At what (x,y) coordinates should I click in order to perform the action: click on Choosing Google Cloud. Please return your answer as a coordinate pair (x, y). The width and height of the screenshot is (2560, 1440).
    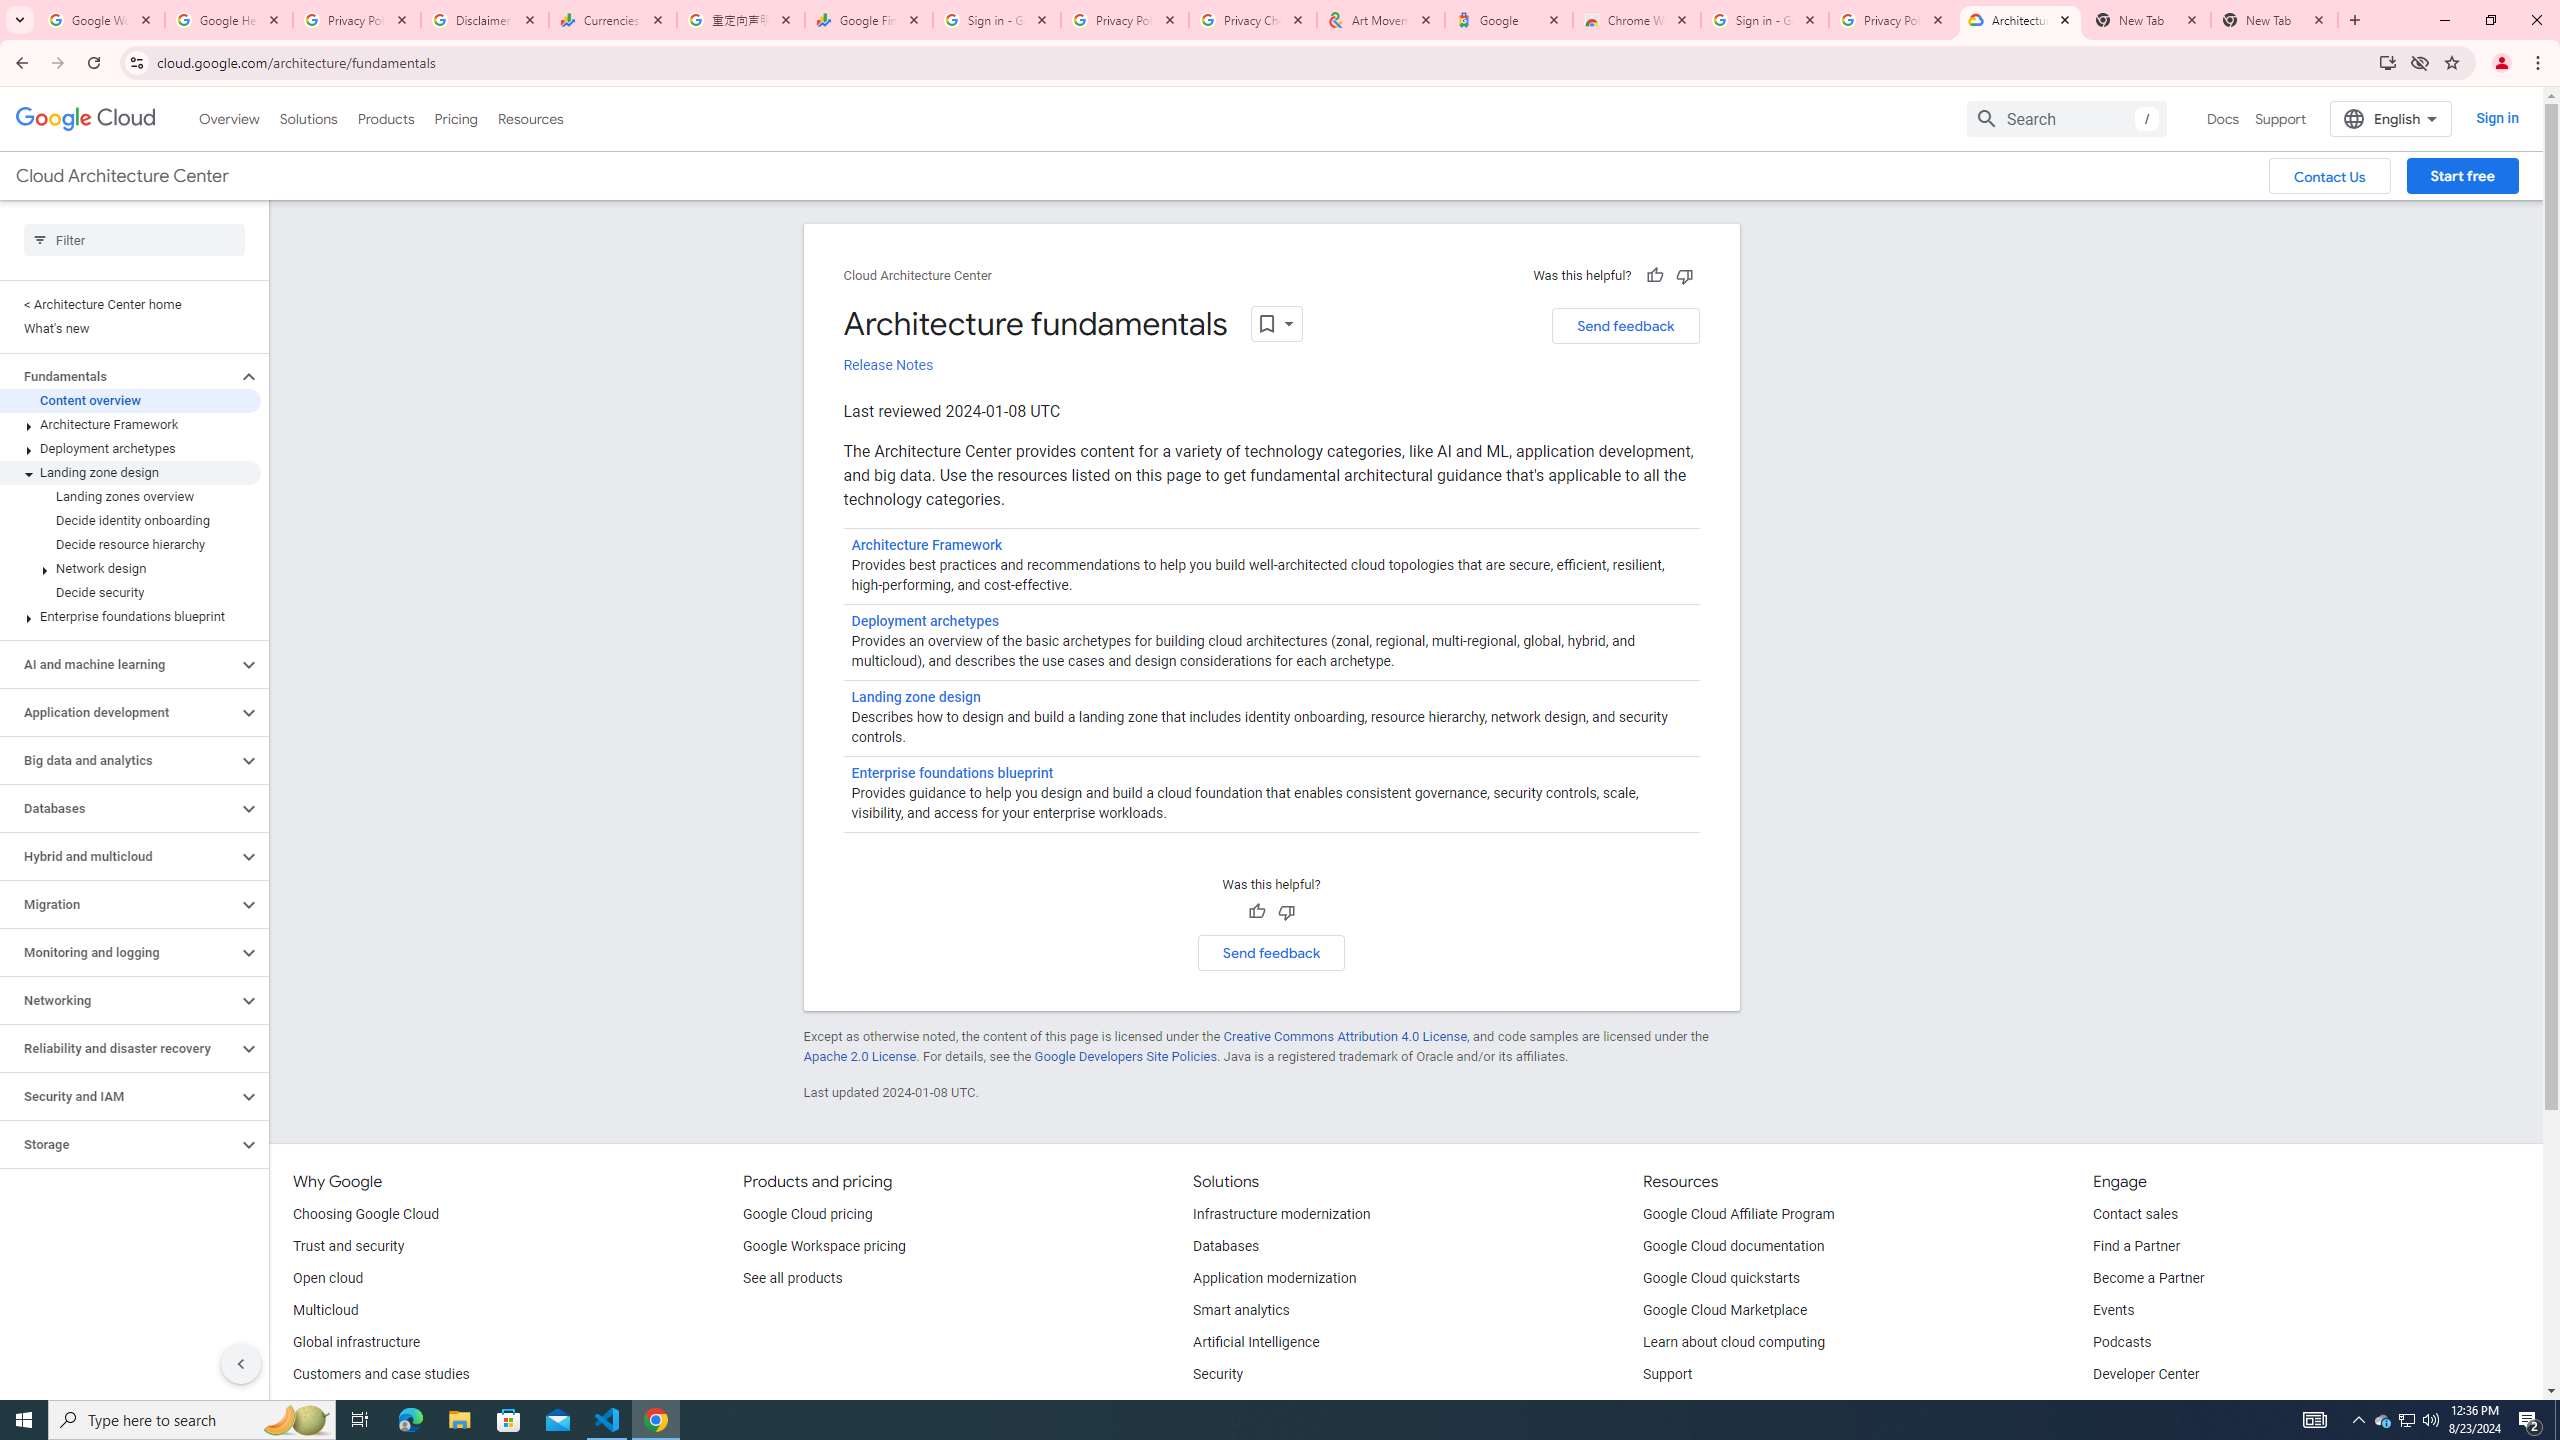
    Looking at the image, I should click on (366, 1215).